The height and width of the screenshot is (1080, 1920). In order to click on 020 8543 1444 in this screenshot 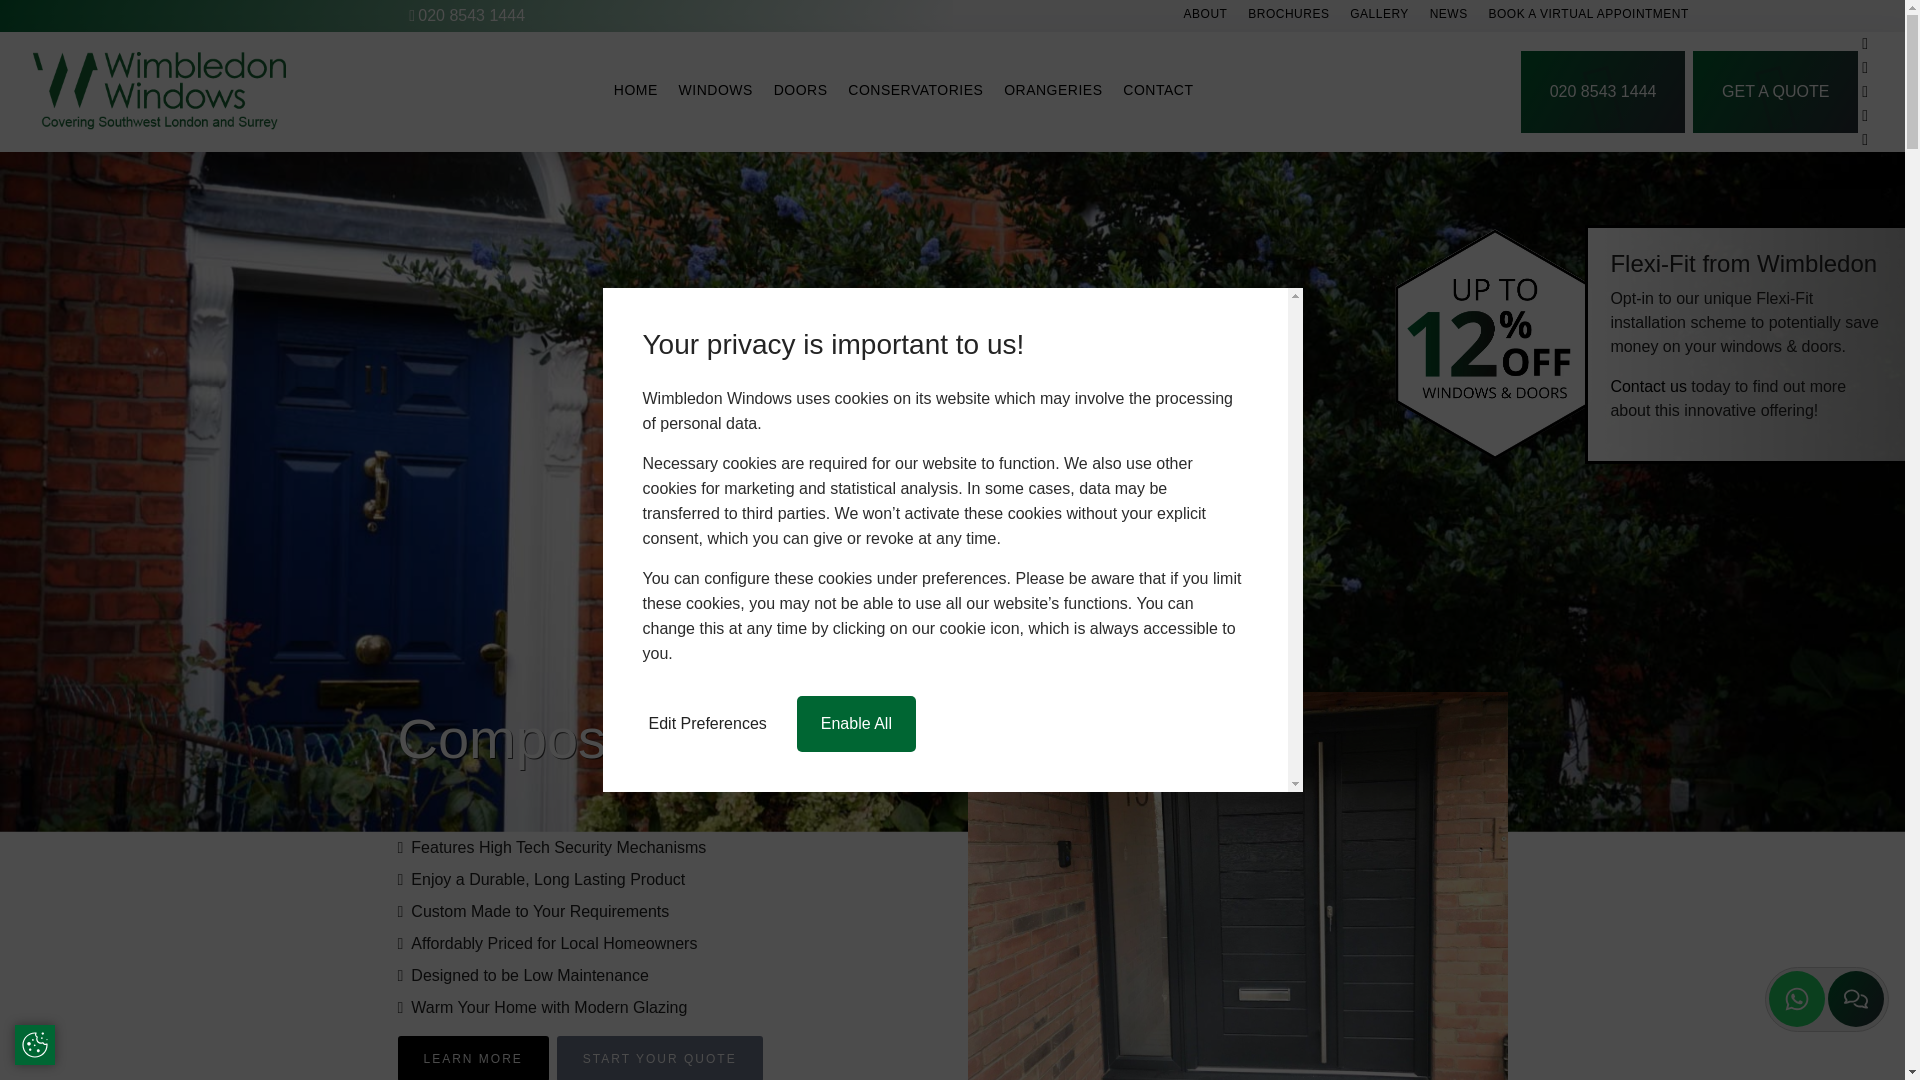, I will do `click(468, 16)`.